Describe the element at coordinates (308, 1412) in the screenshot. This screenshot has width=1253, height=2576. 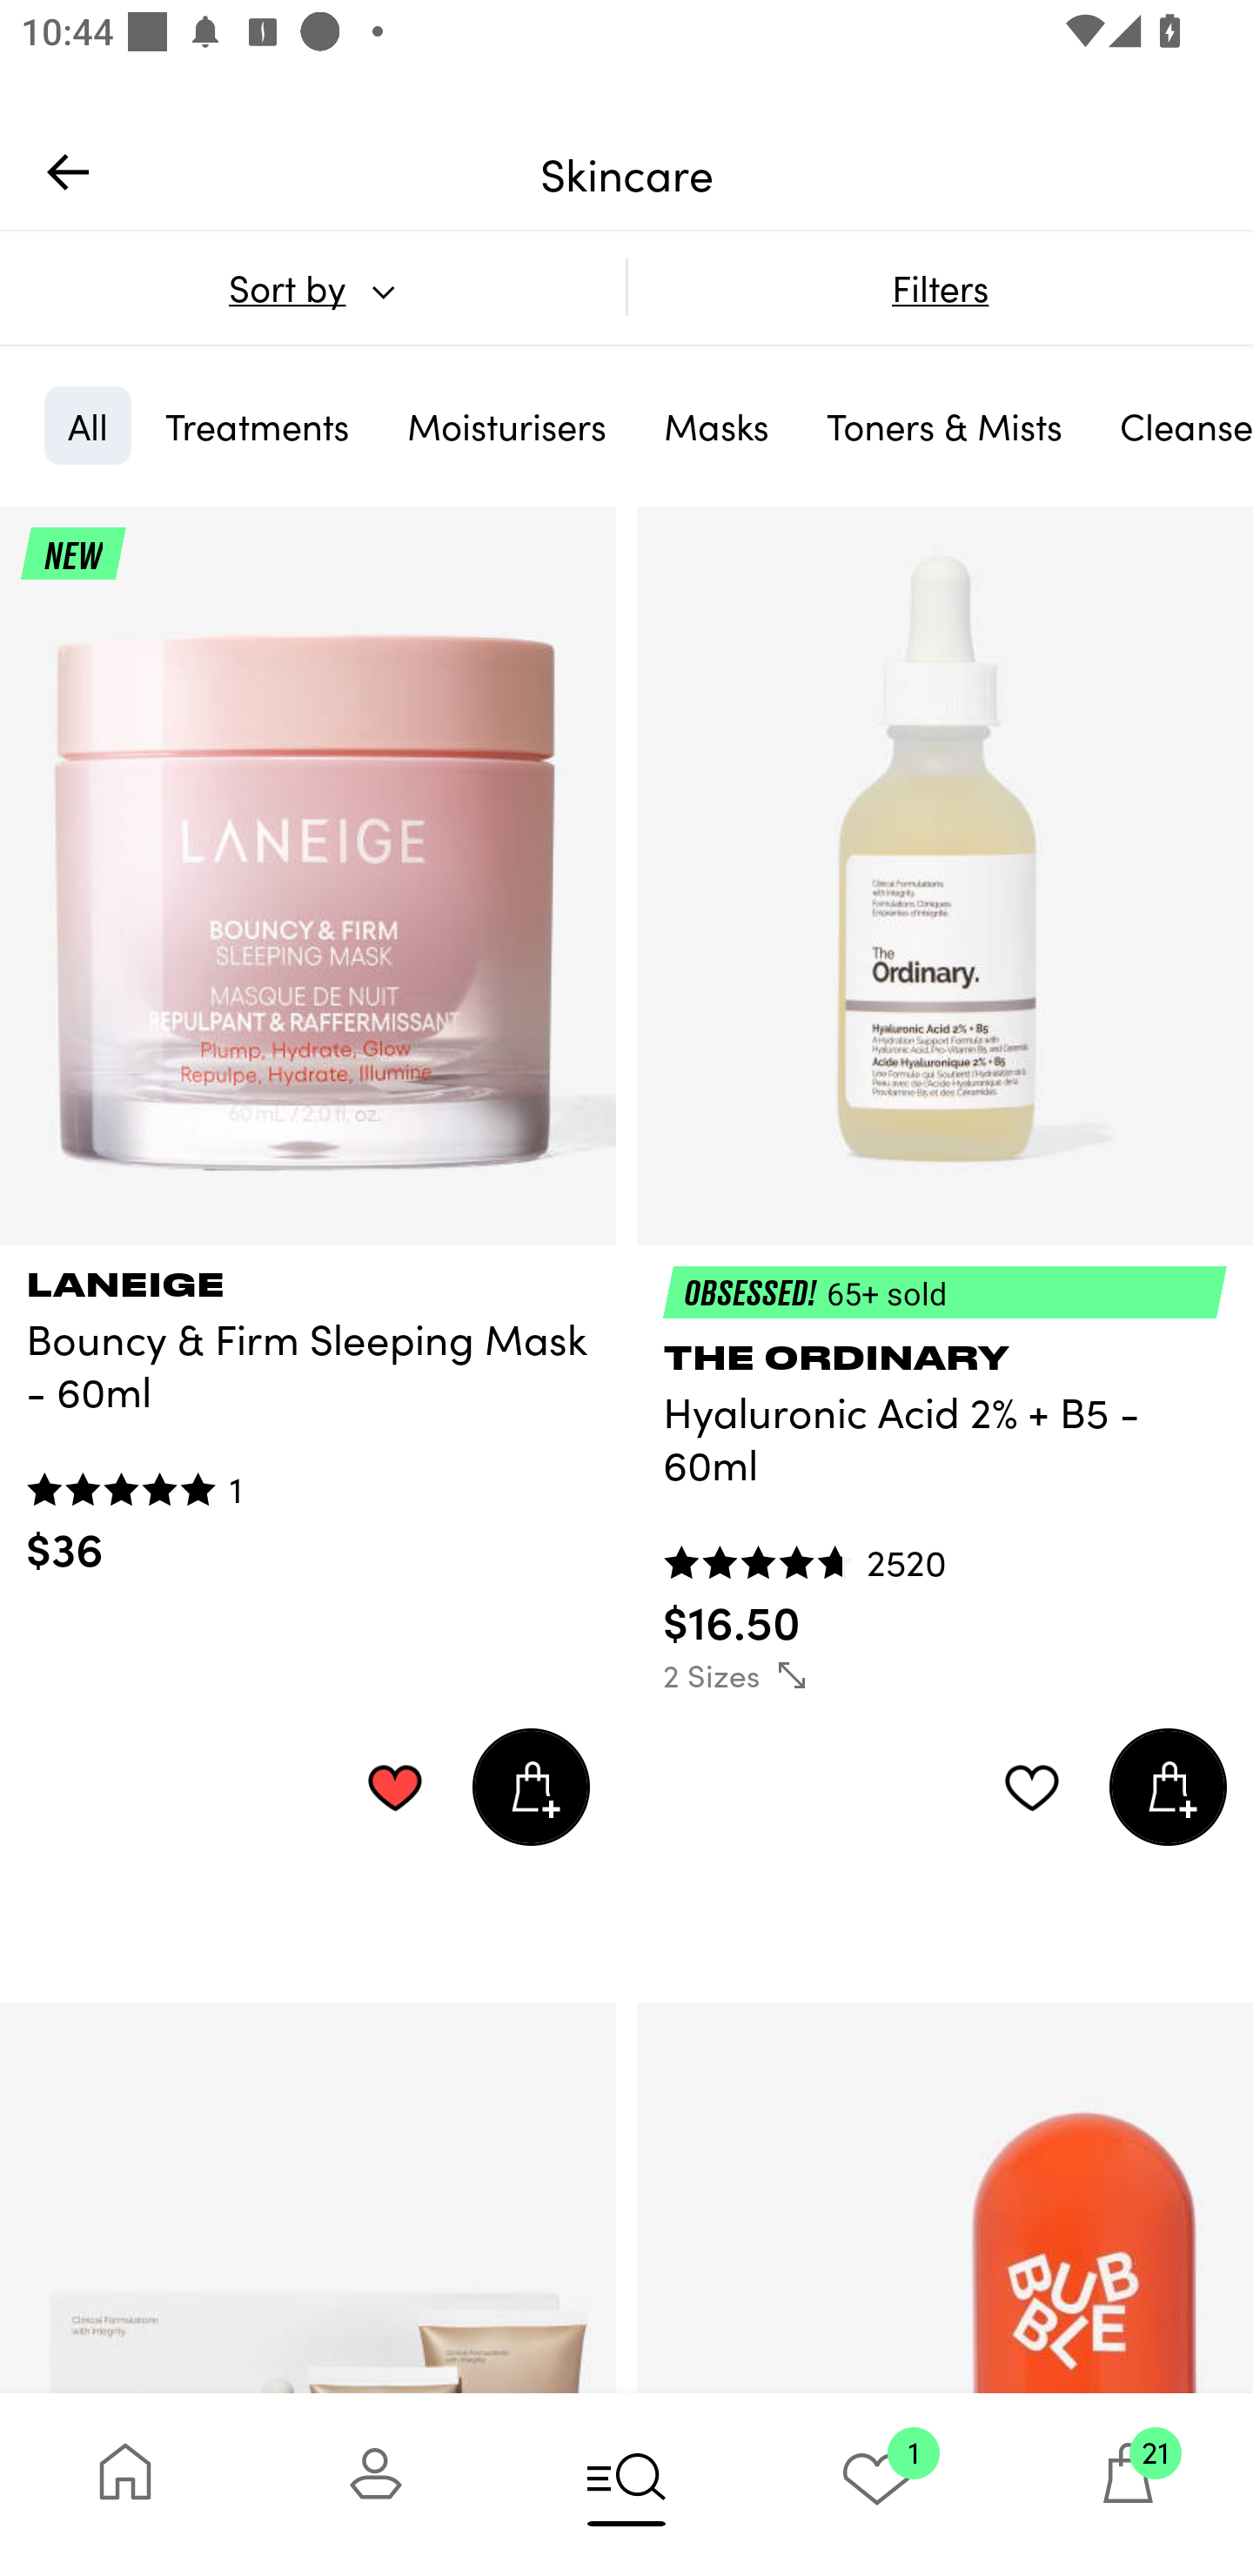
I see `LANEIGE Bouncy & Firm Sleeping Mask - 60ml 1 $36` at that location.